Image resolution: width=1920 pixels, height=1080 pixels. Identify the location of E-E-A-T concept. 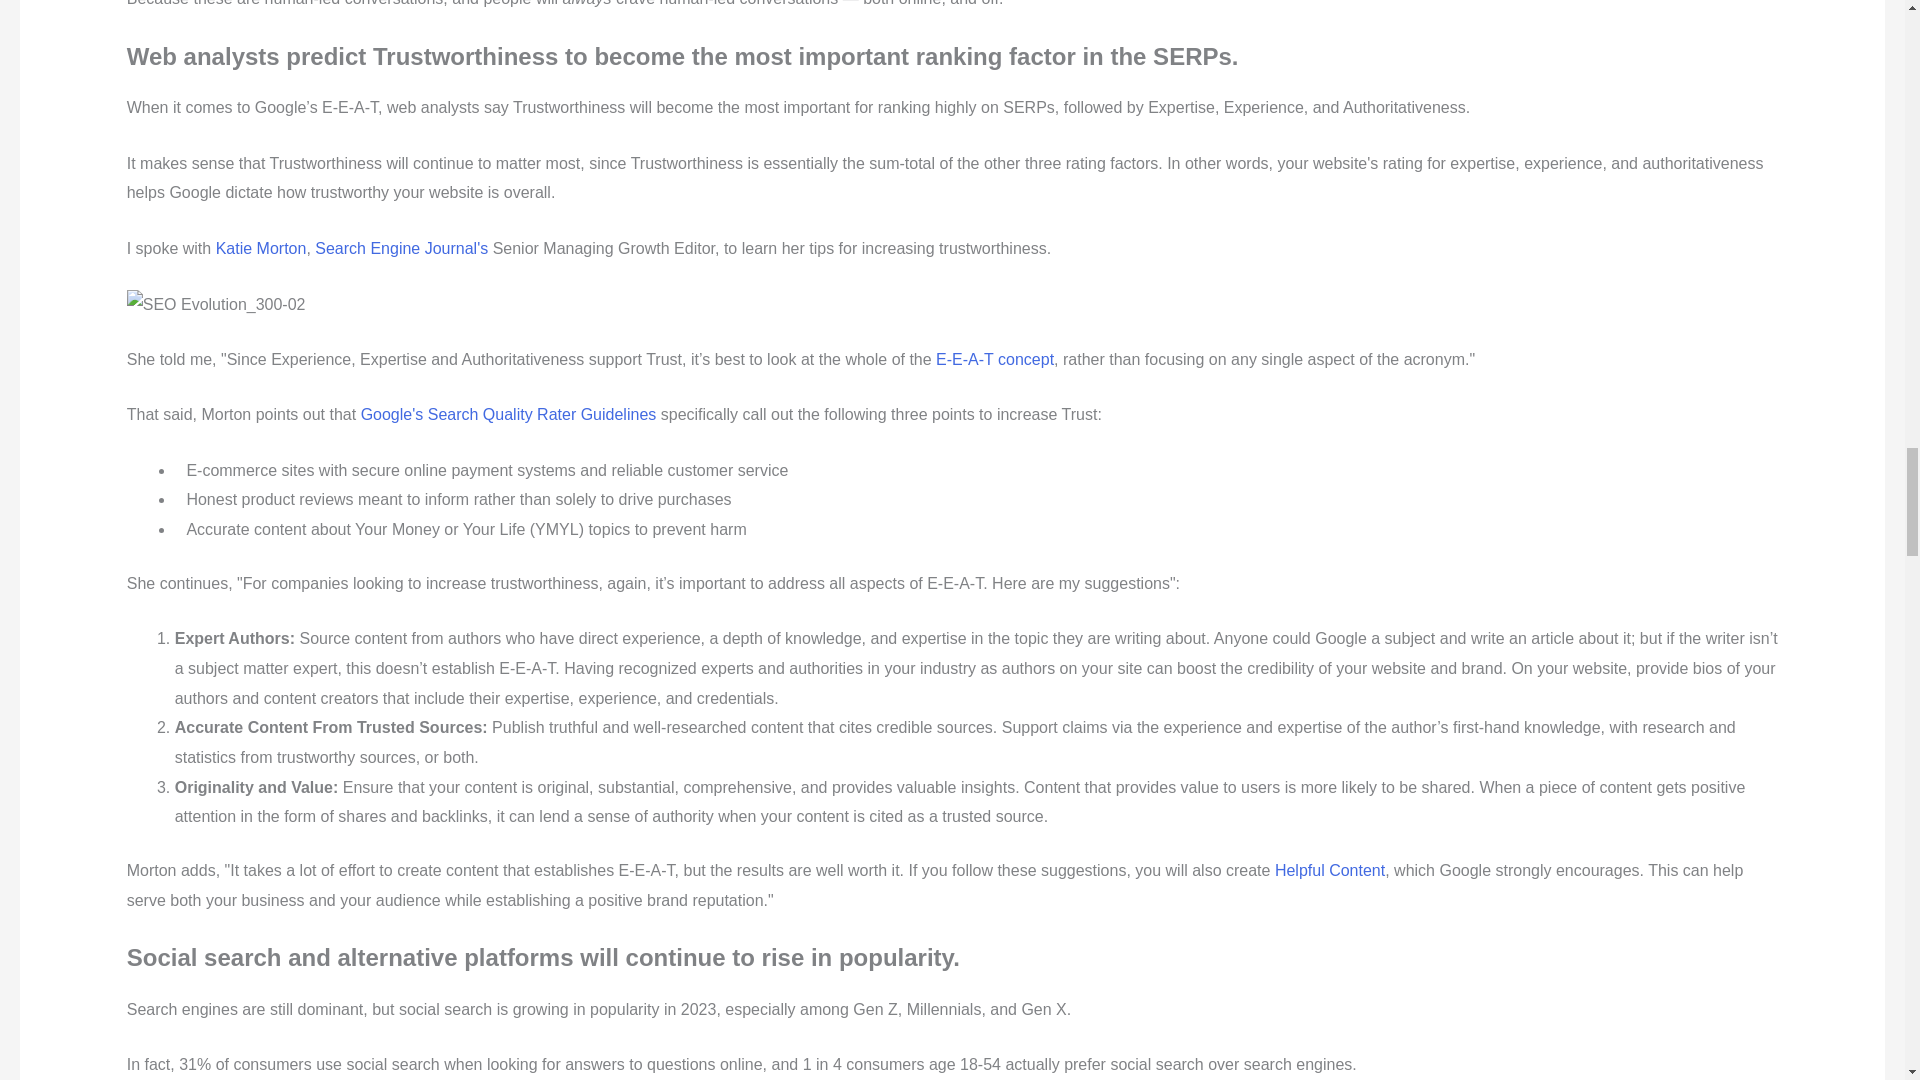
(995, 360).